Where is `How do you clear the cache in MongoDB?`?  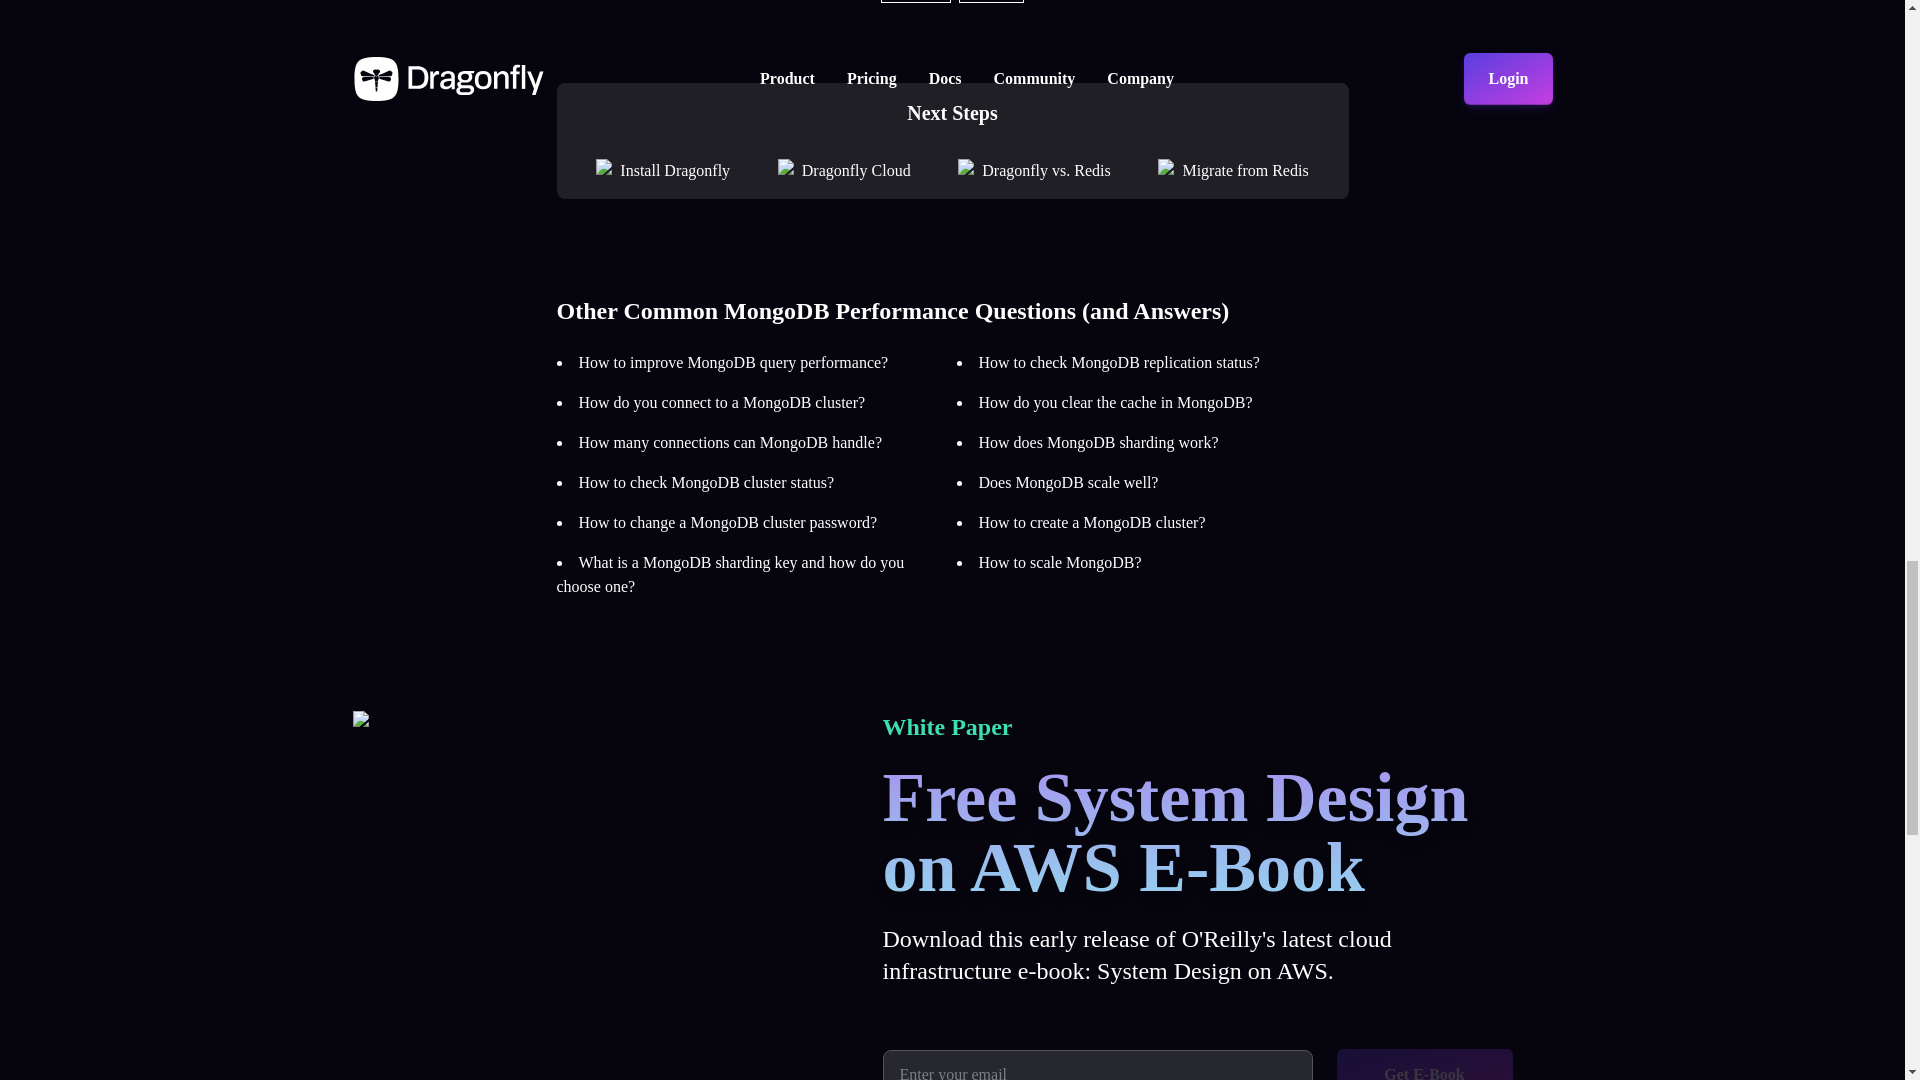
How do you clear the cache in MongoDB? is located at coordinates (1114, 402).